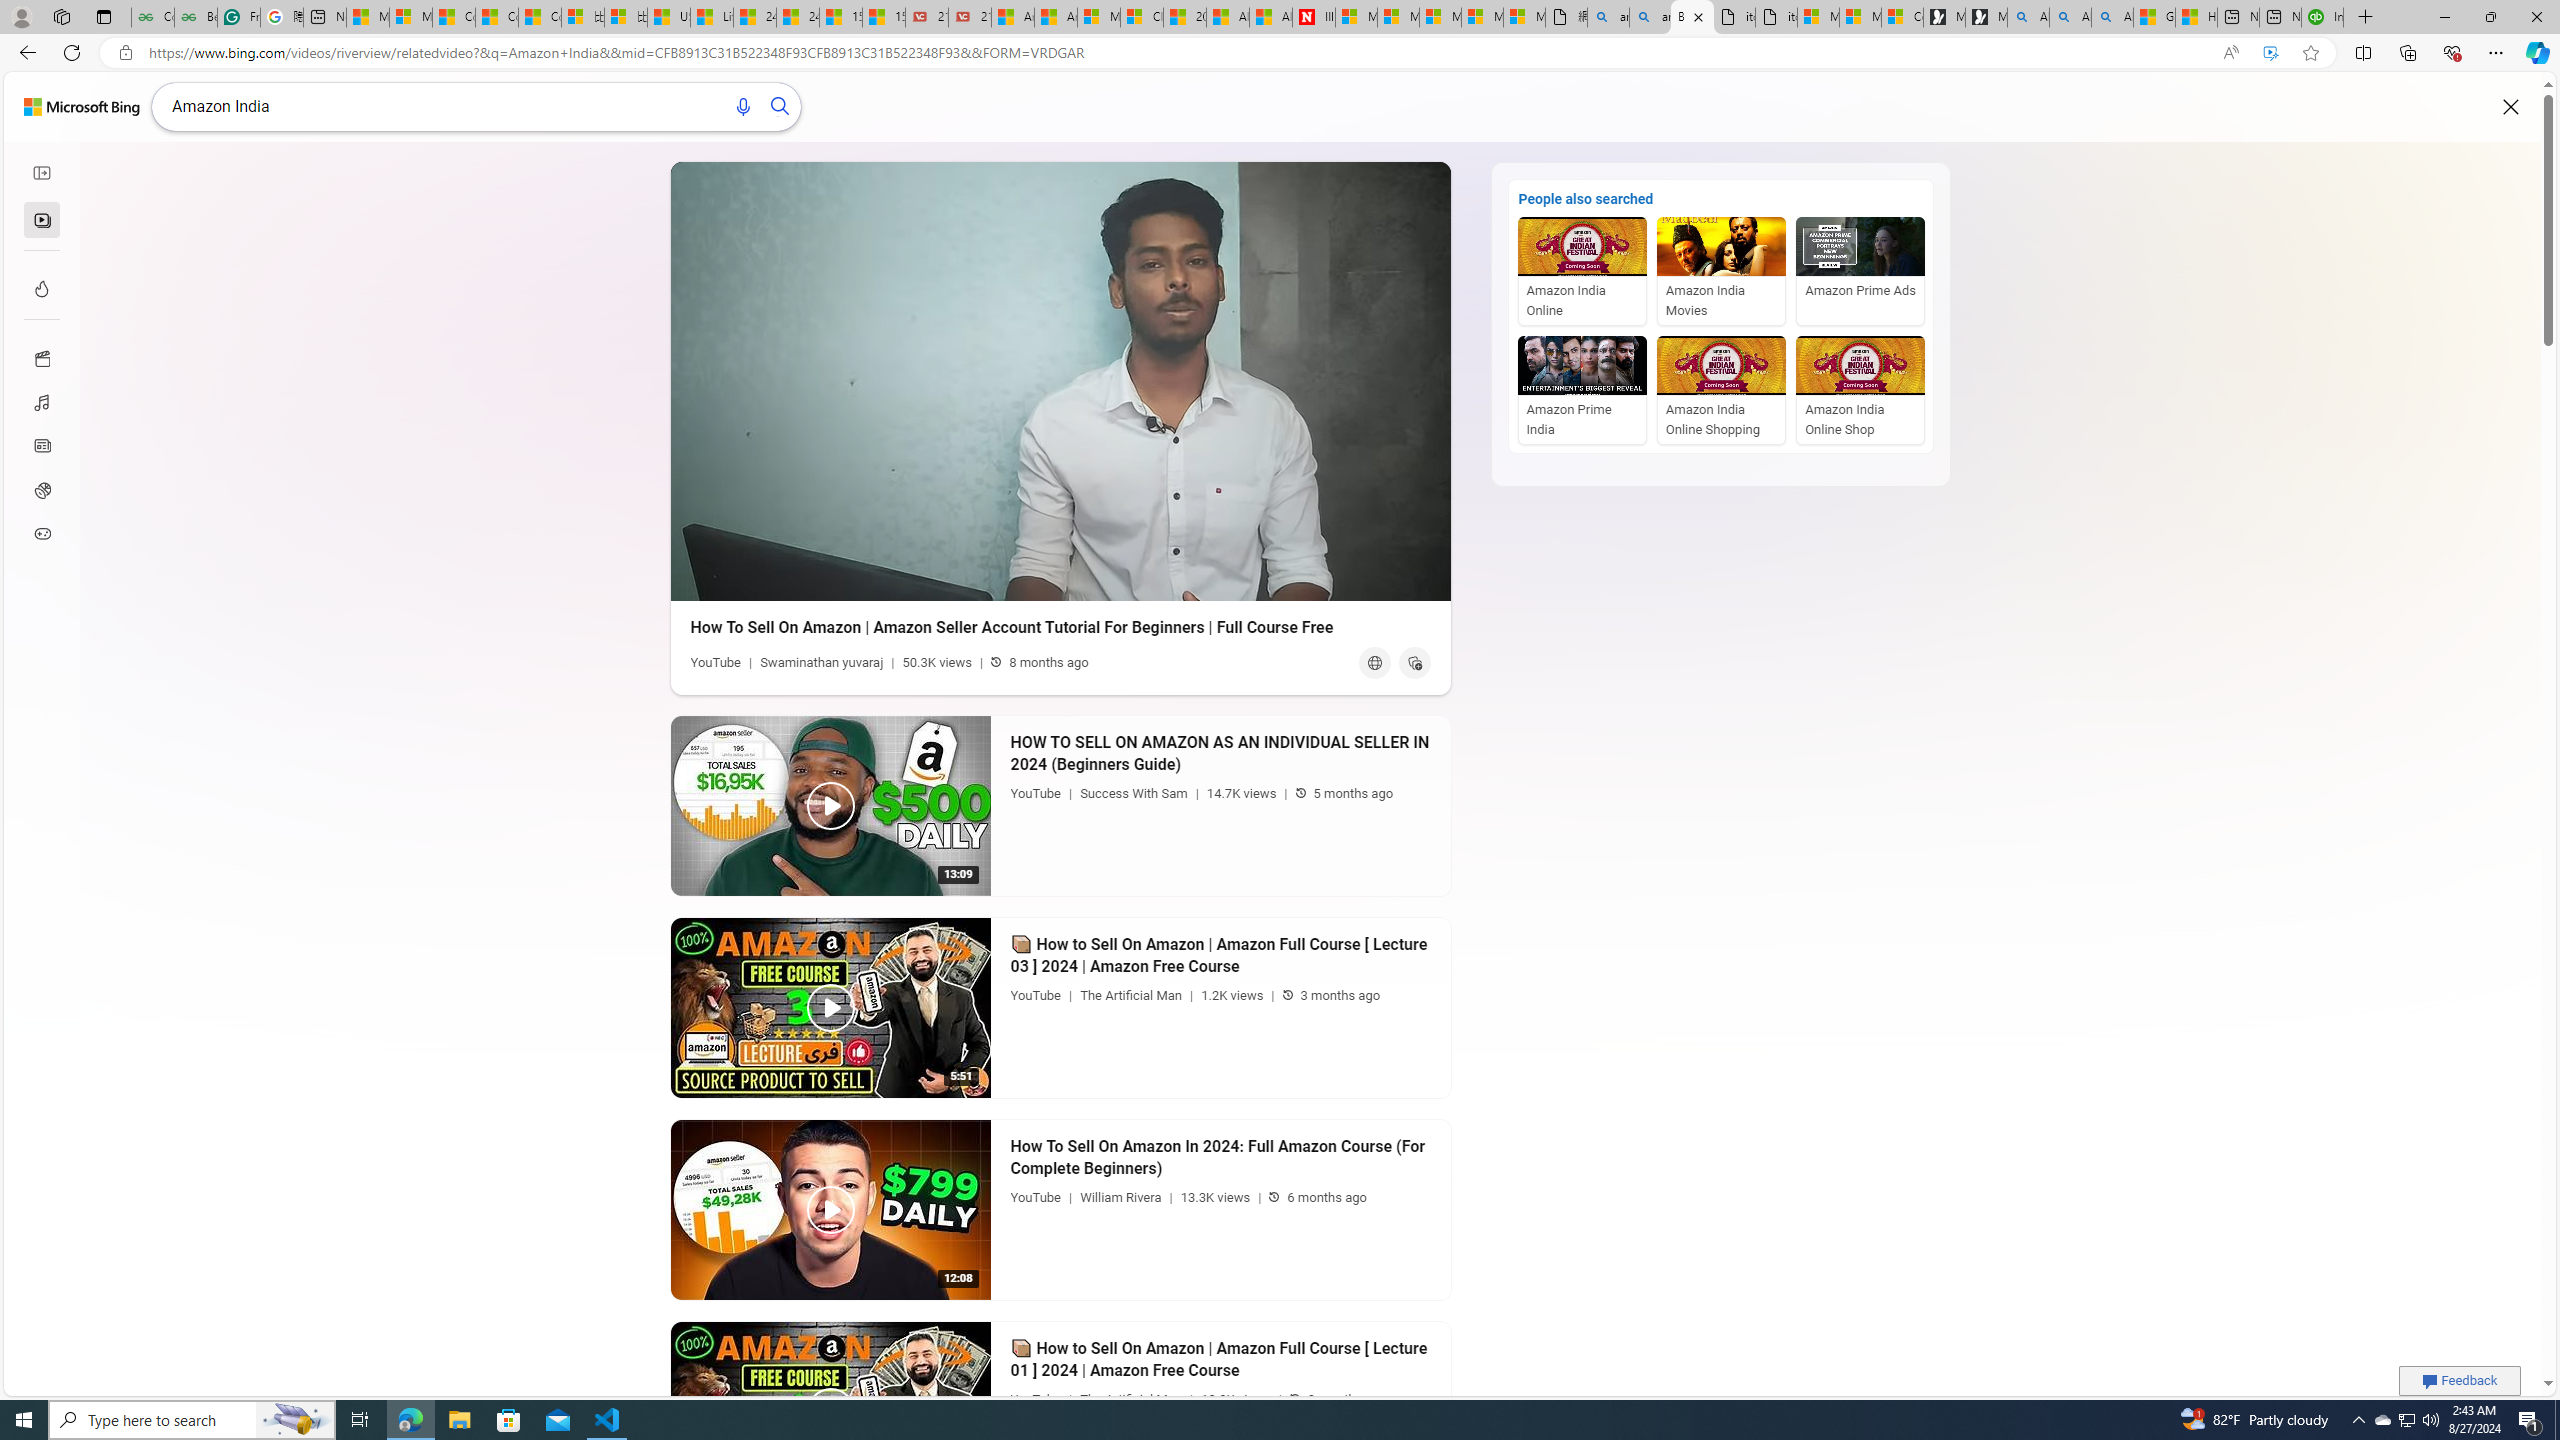  Describe the element at coordinates (1272, 580) in the screenshot. I see `Class: ytp-subtitles-button-icon` at that location.